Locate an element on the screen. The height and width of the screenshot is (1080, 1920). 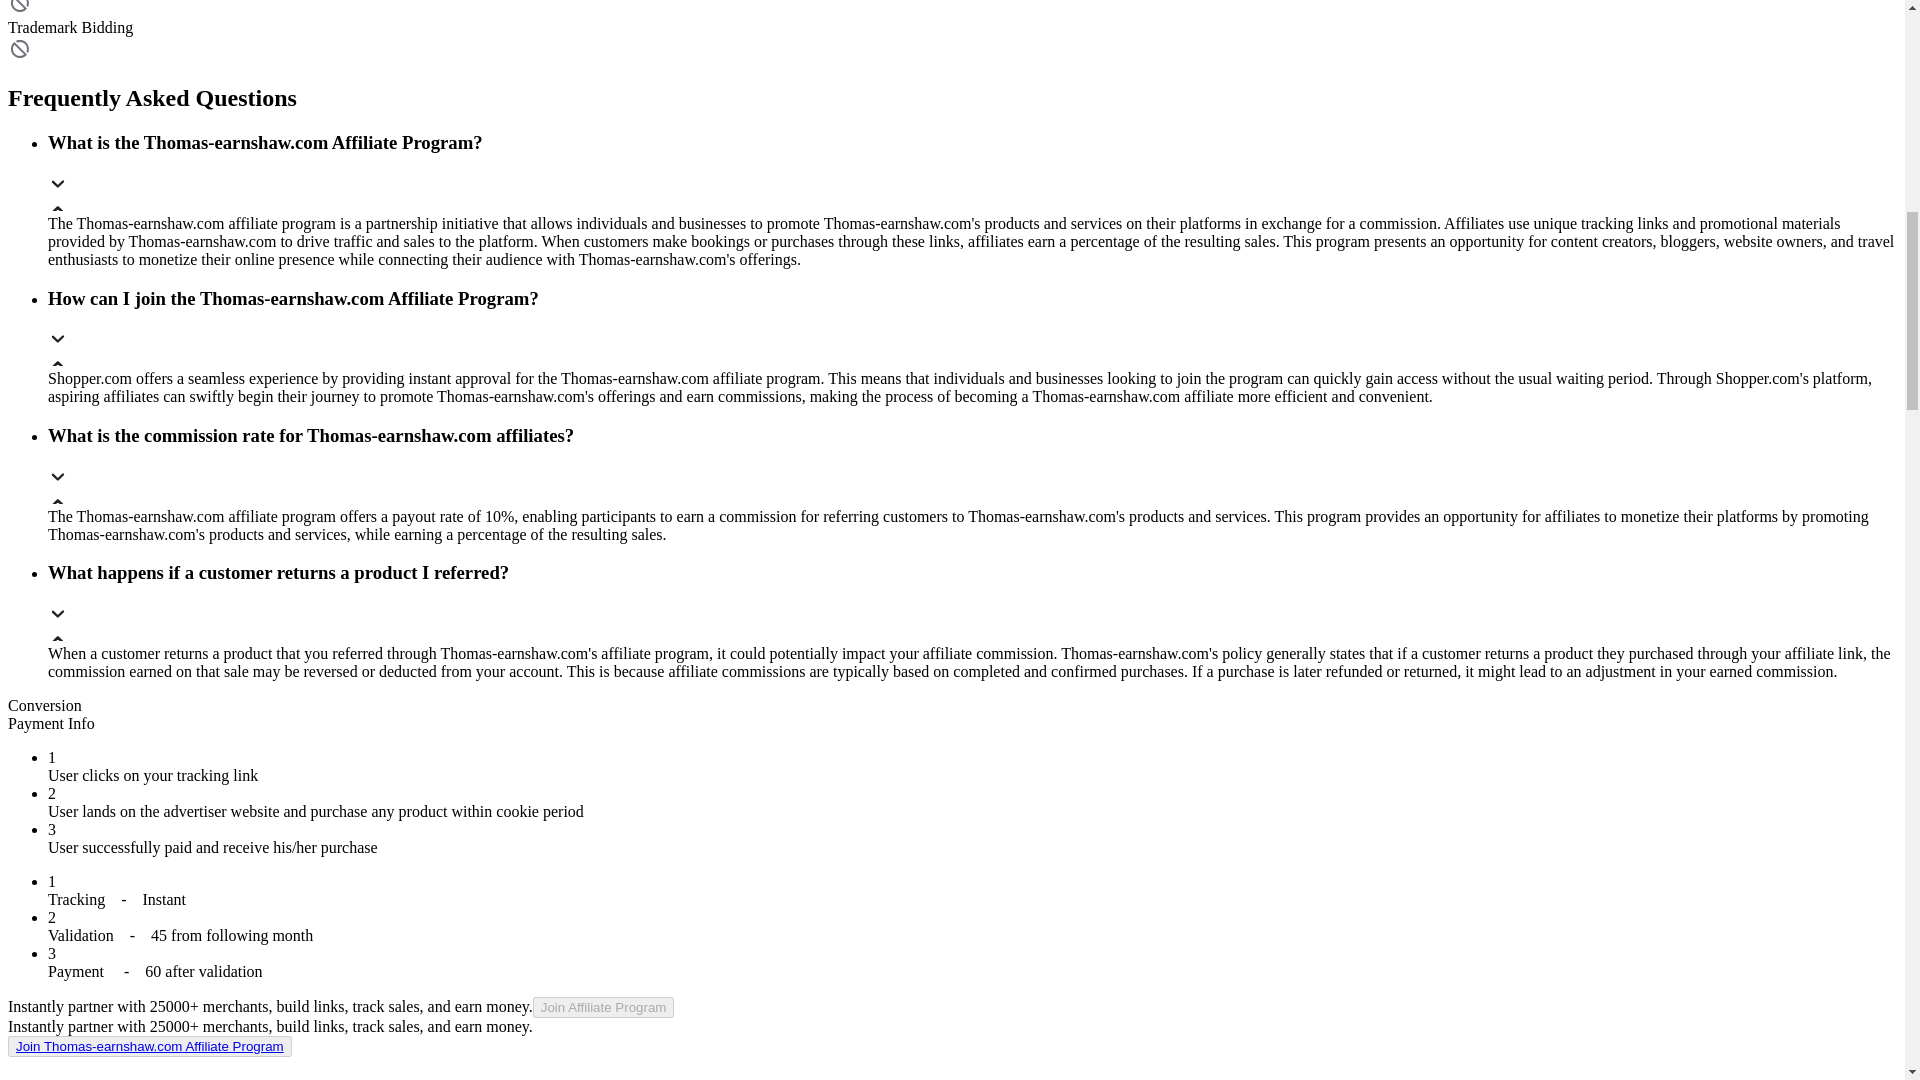
Join Affiliate Program is located at coordinates (604, 1007).